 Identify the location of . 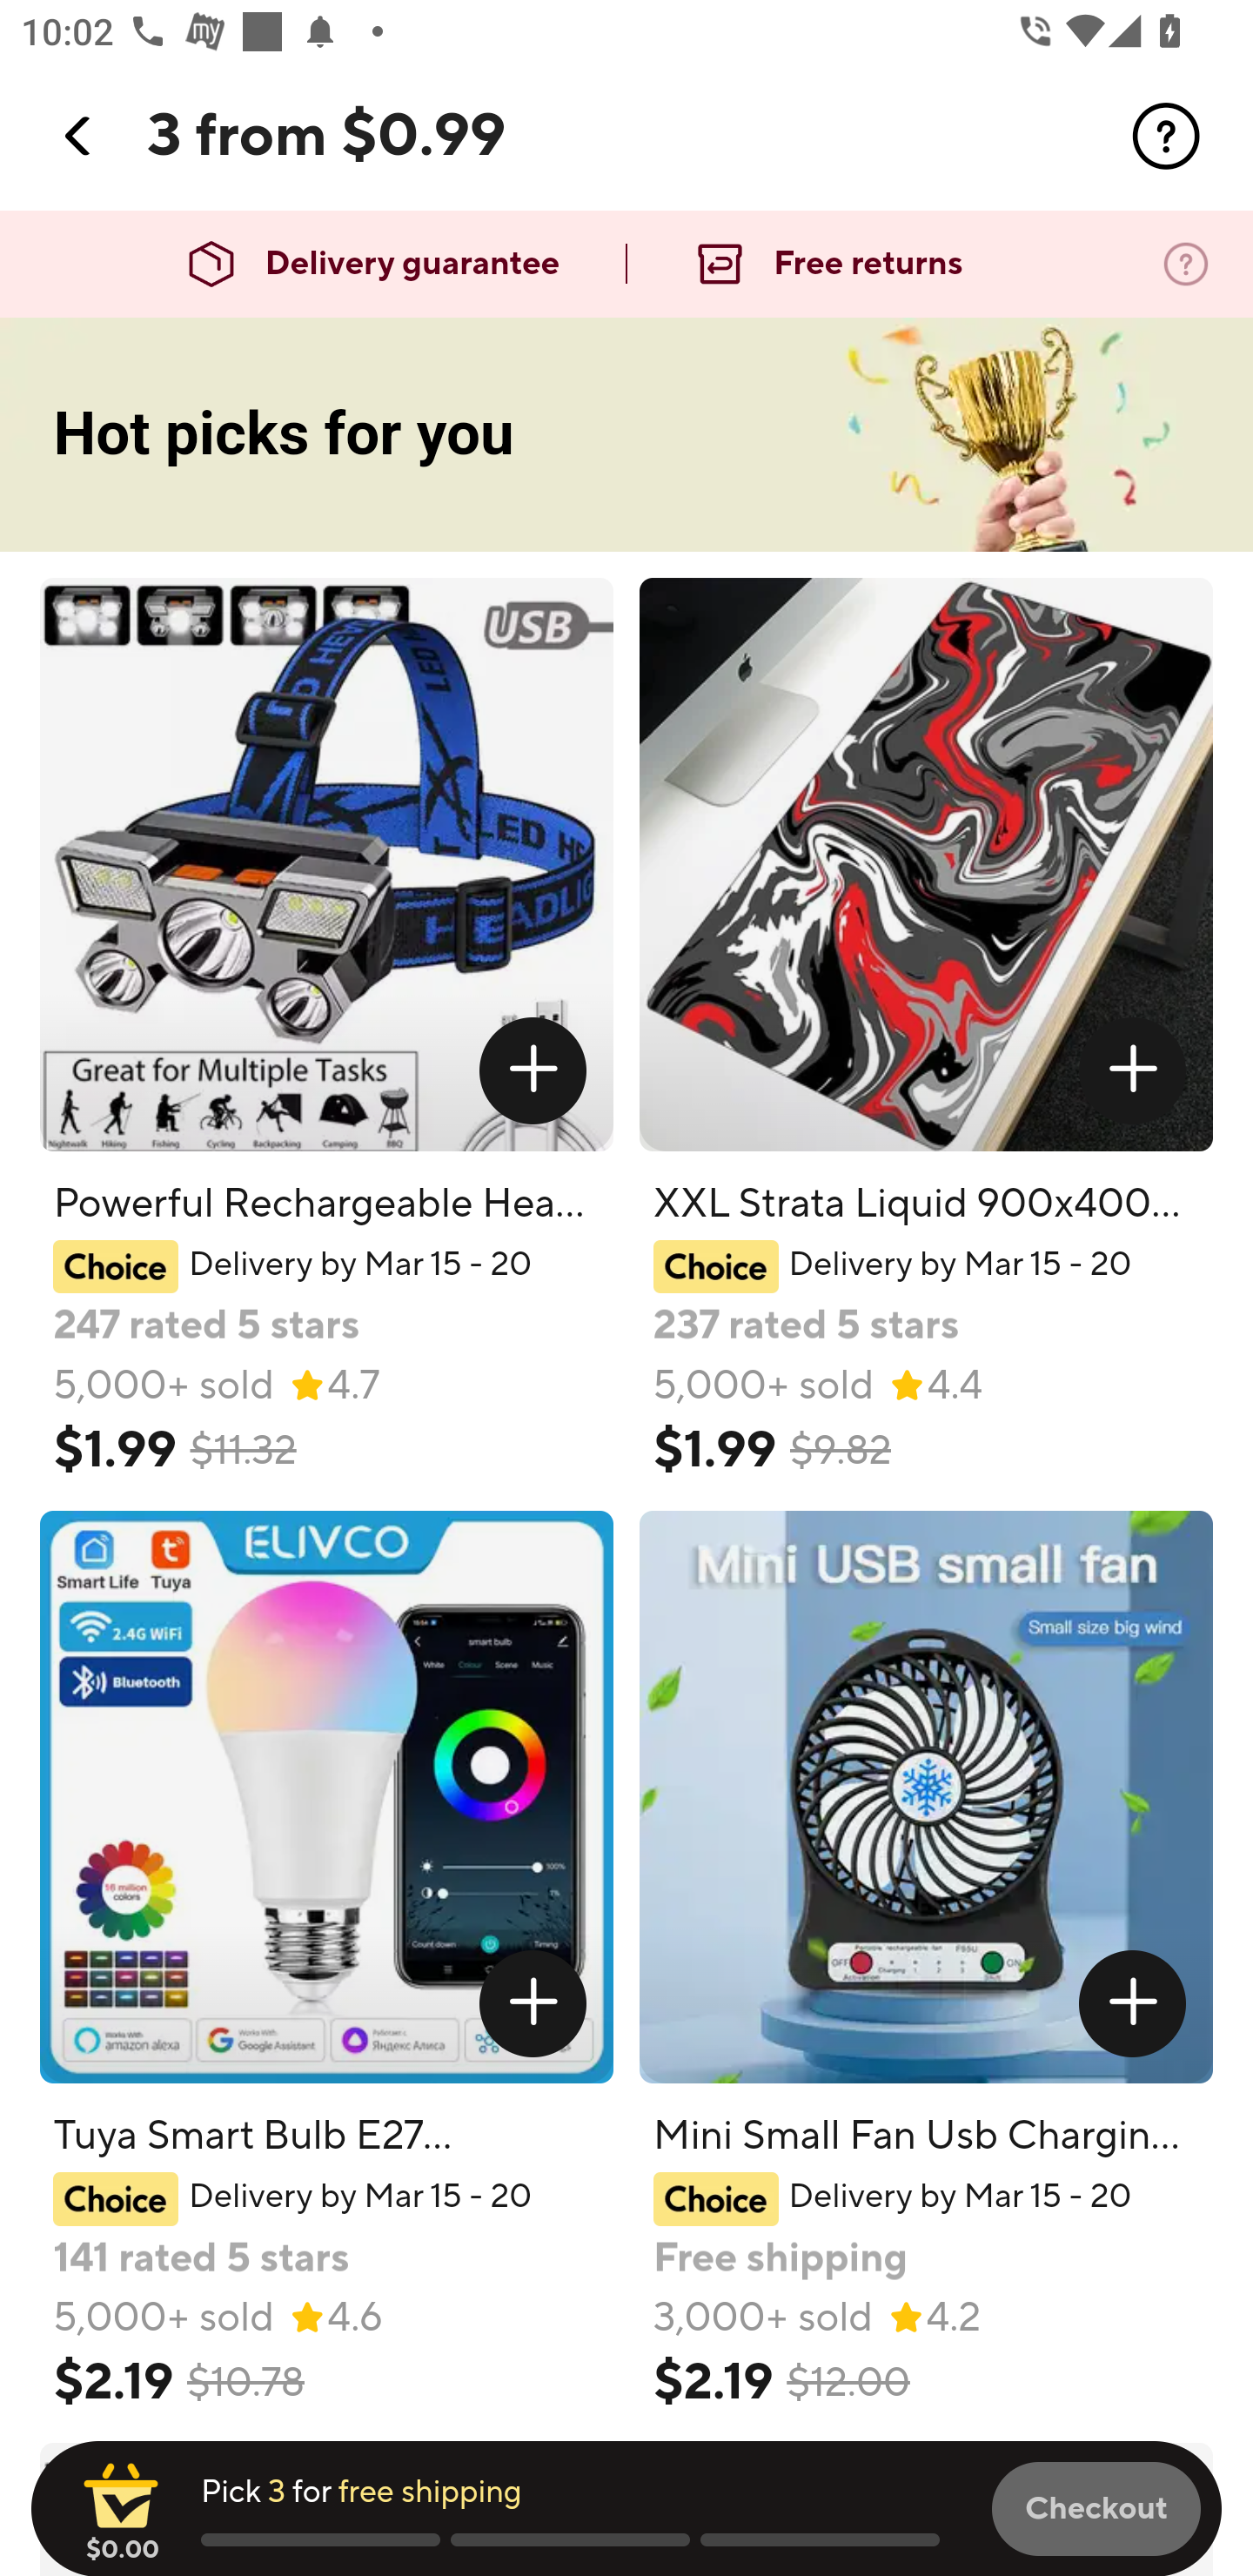
(1133, 1070).